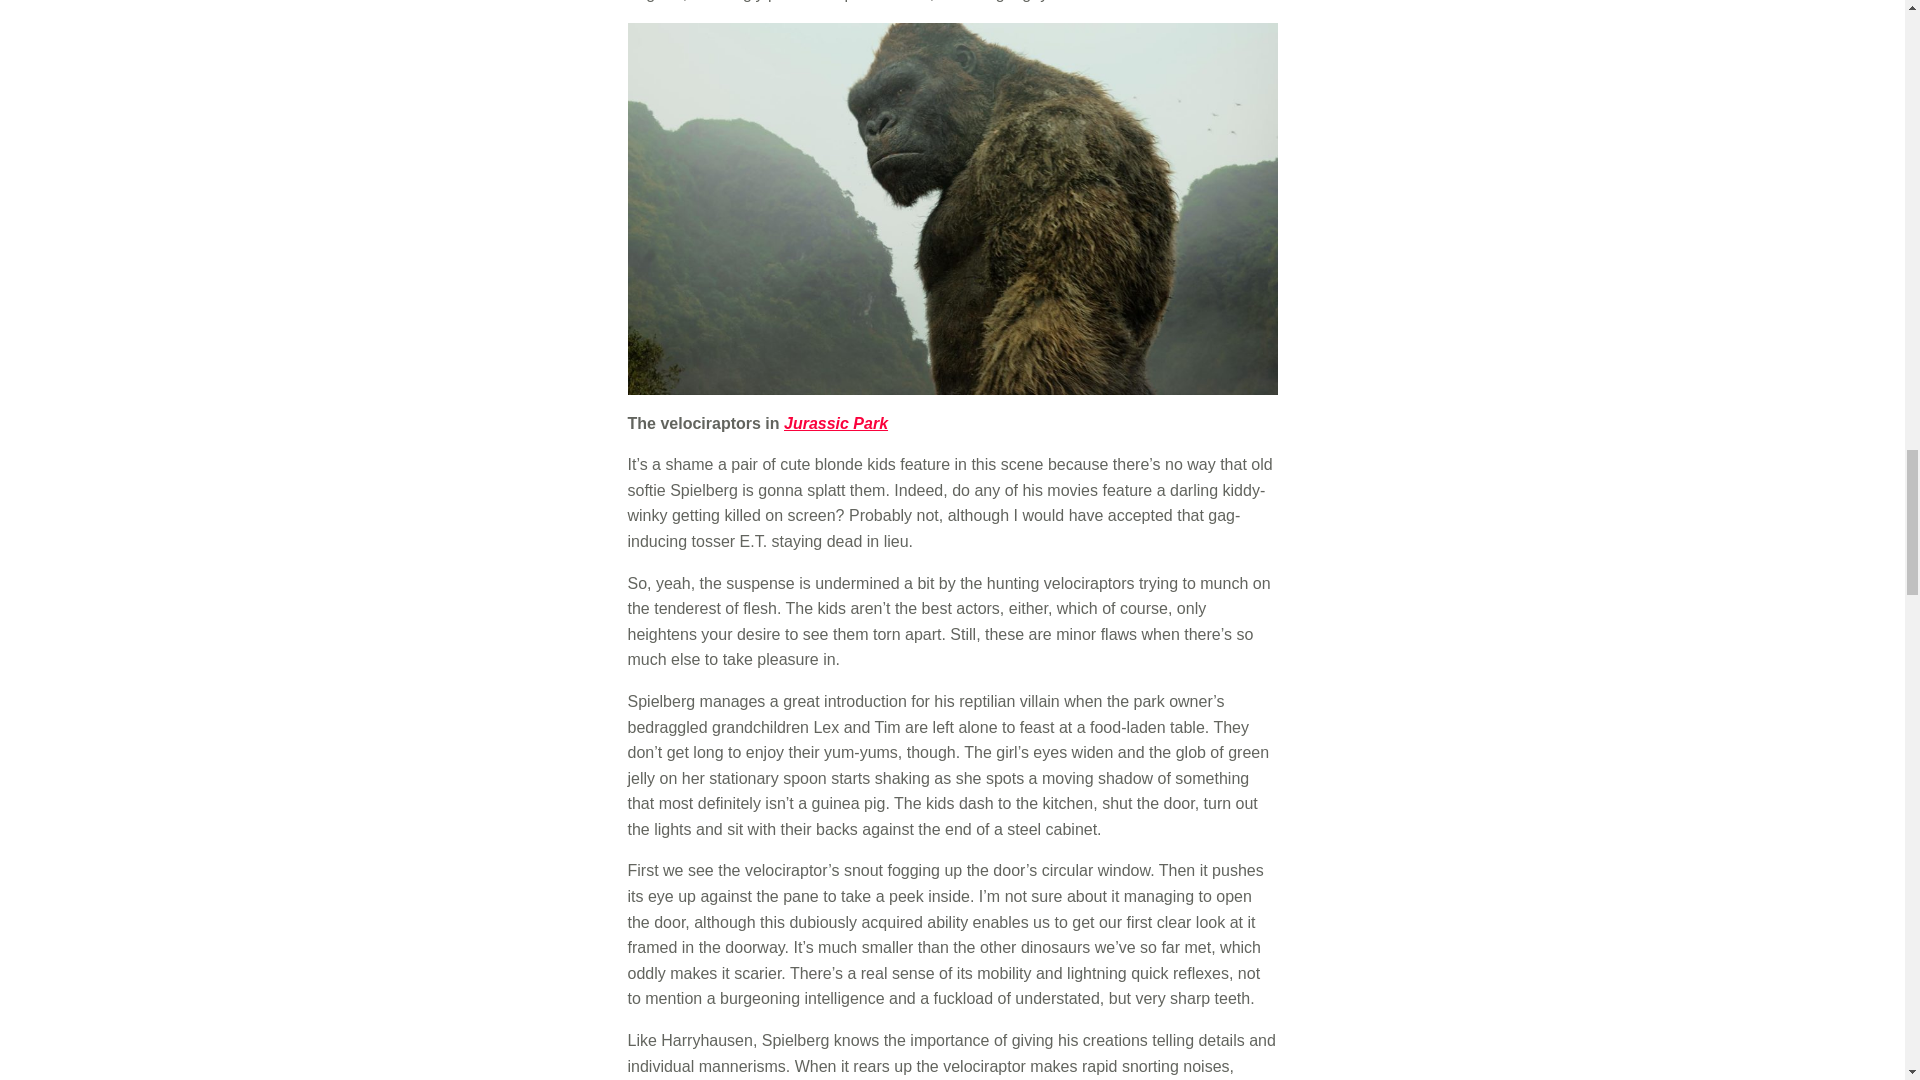 Image resolution: width=1920 pixels, height=1080 pixels. I want to click on Jurassic Park, so click(835, 423).